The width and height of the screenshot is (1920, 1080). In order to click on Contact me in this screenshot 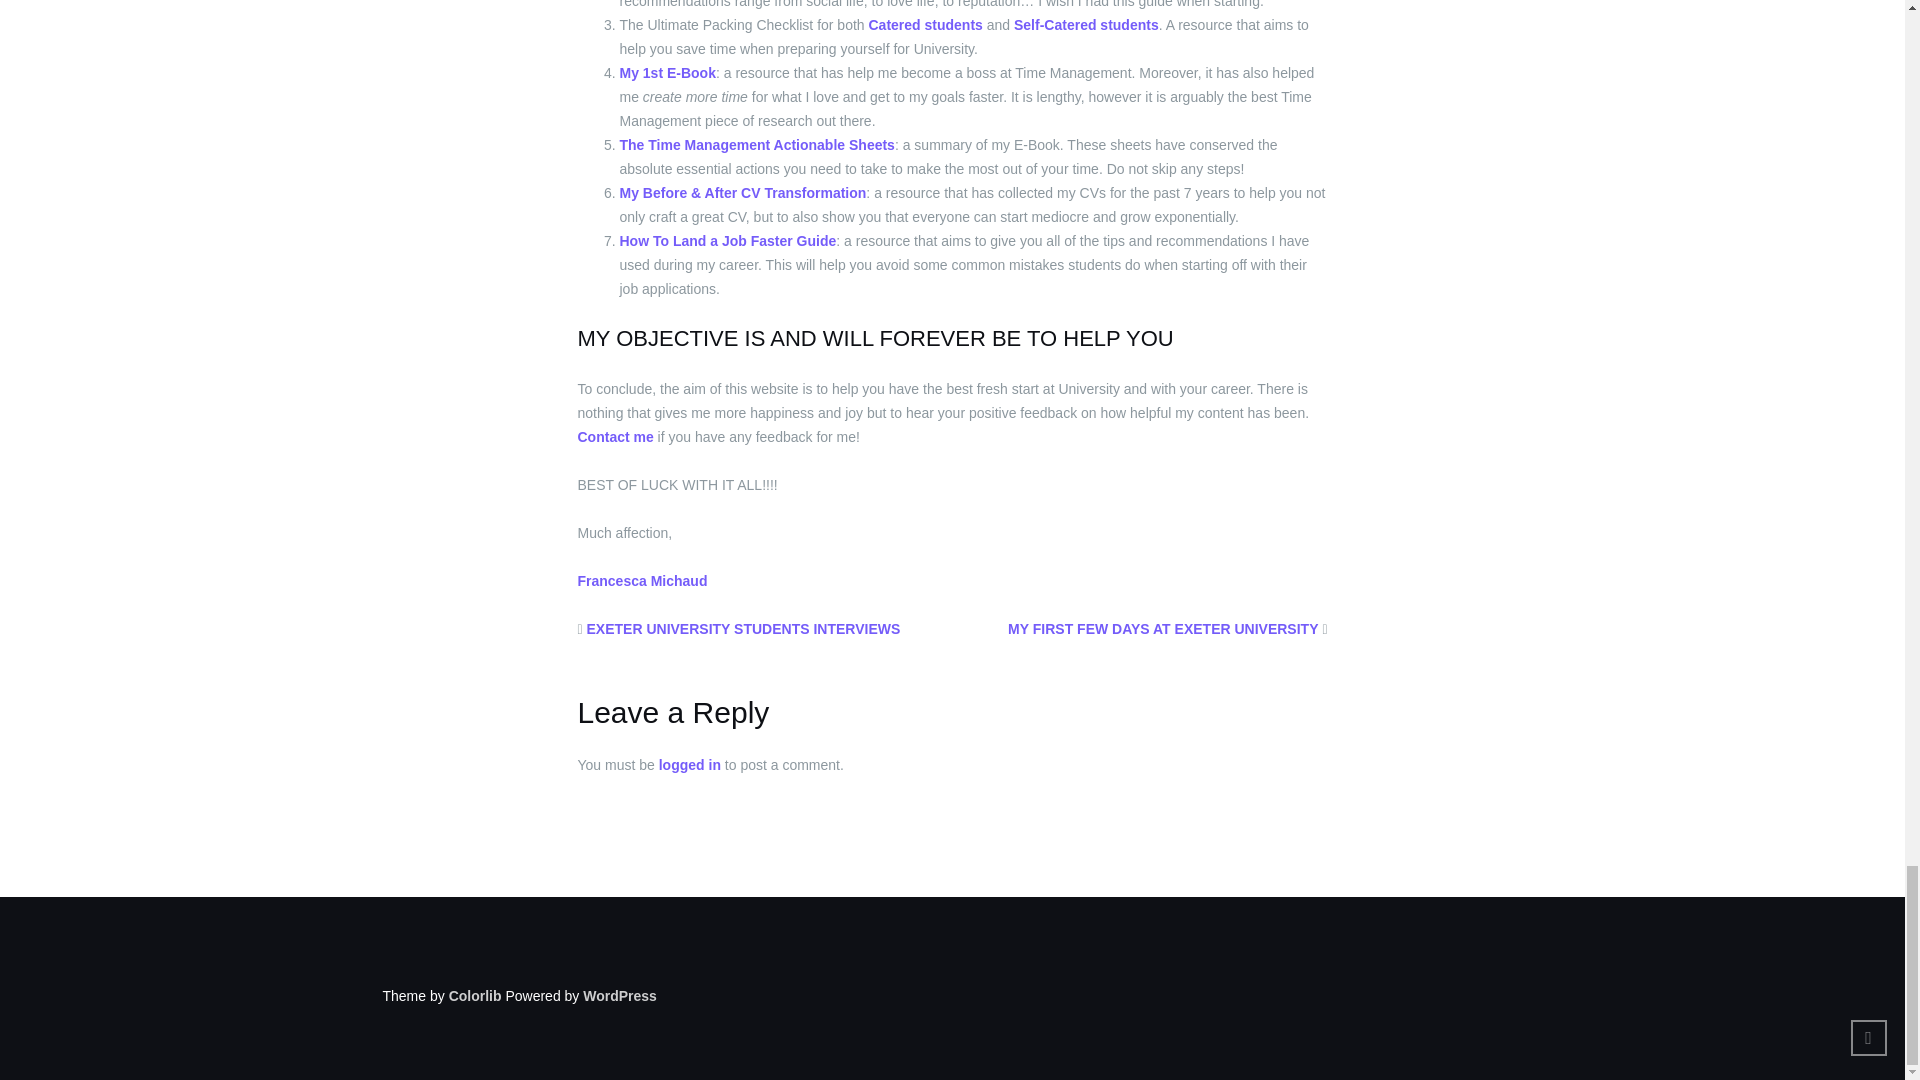, I will do `click(616, 436)`.